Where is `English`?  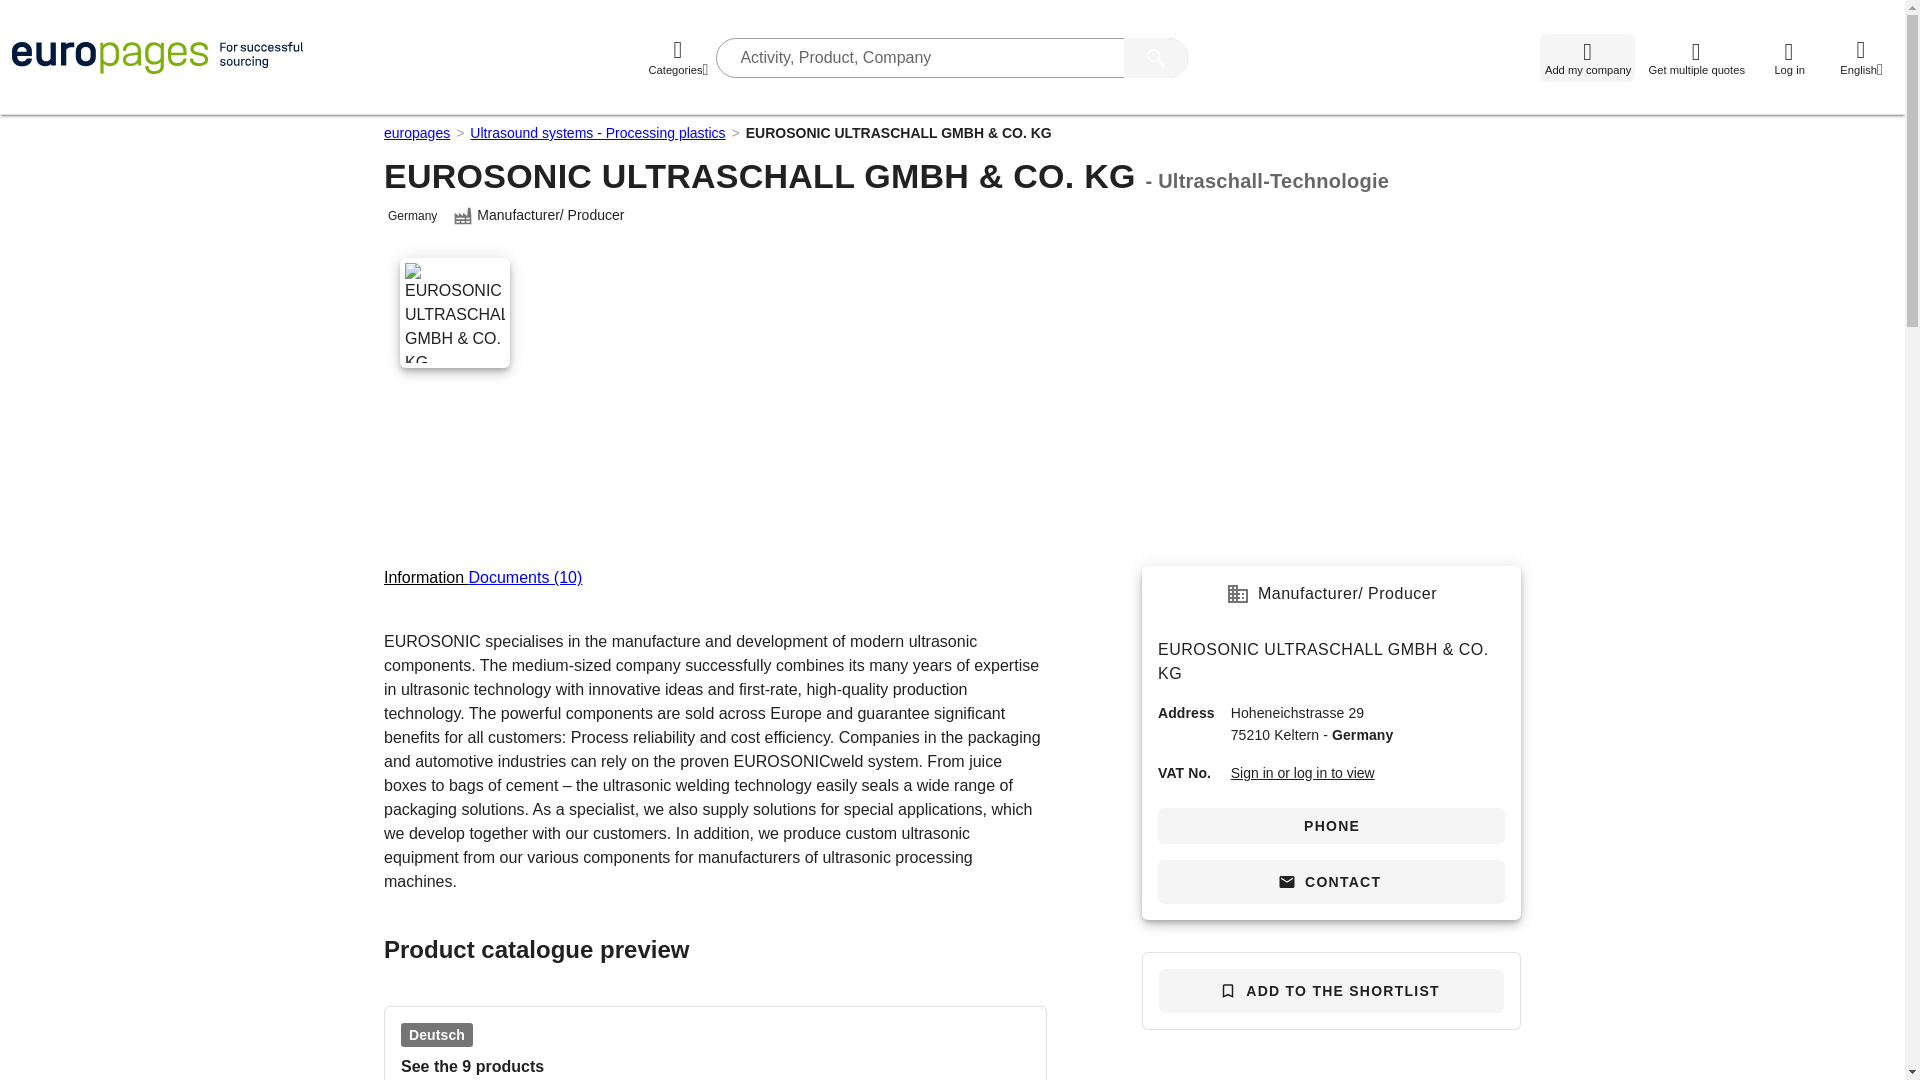
English is located at coordinates (1861, 58).